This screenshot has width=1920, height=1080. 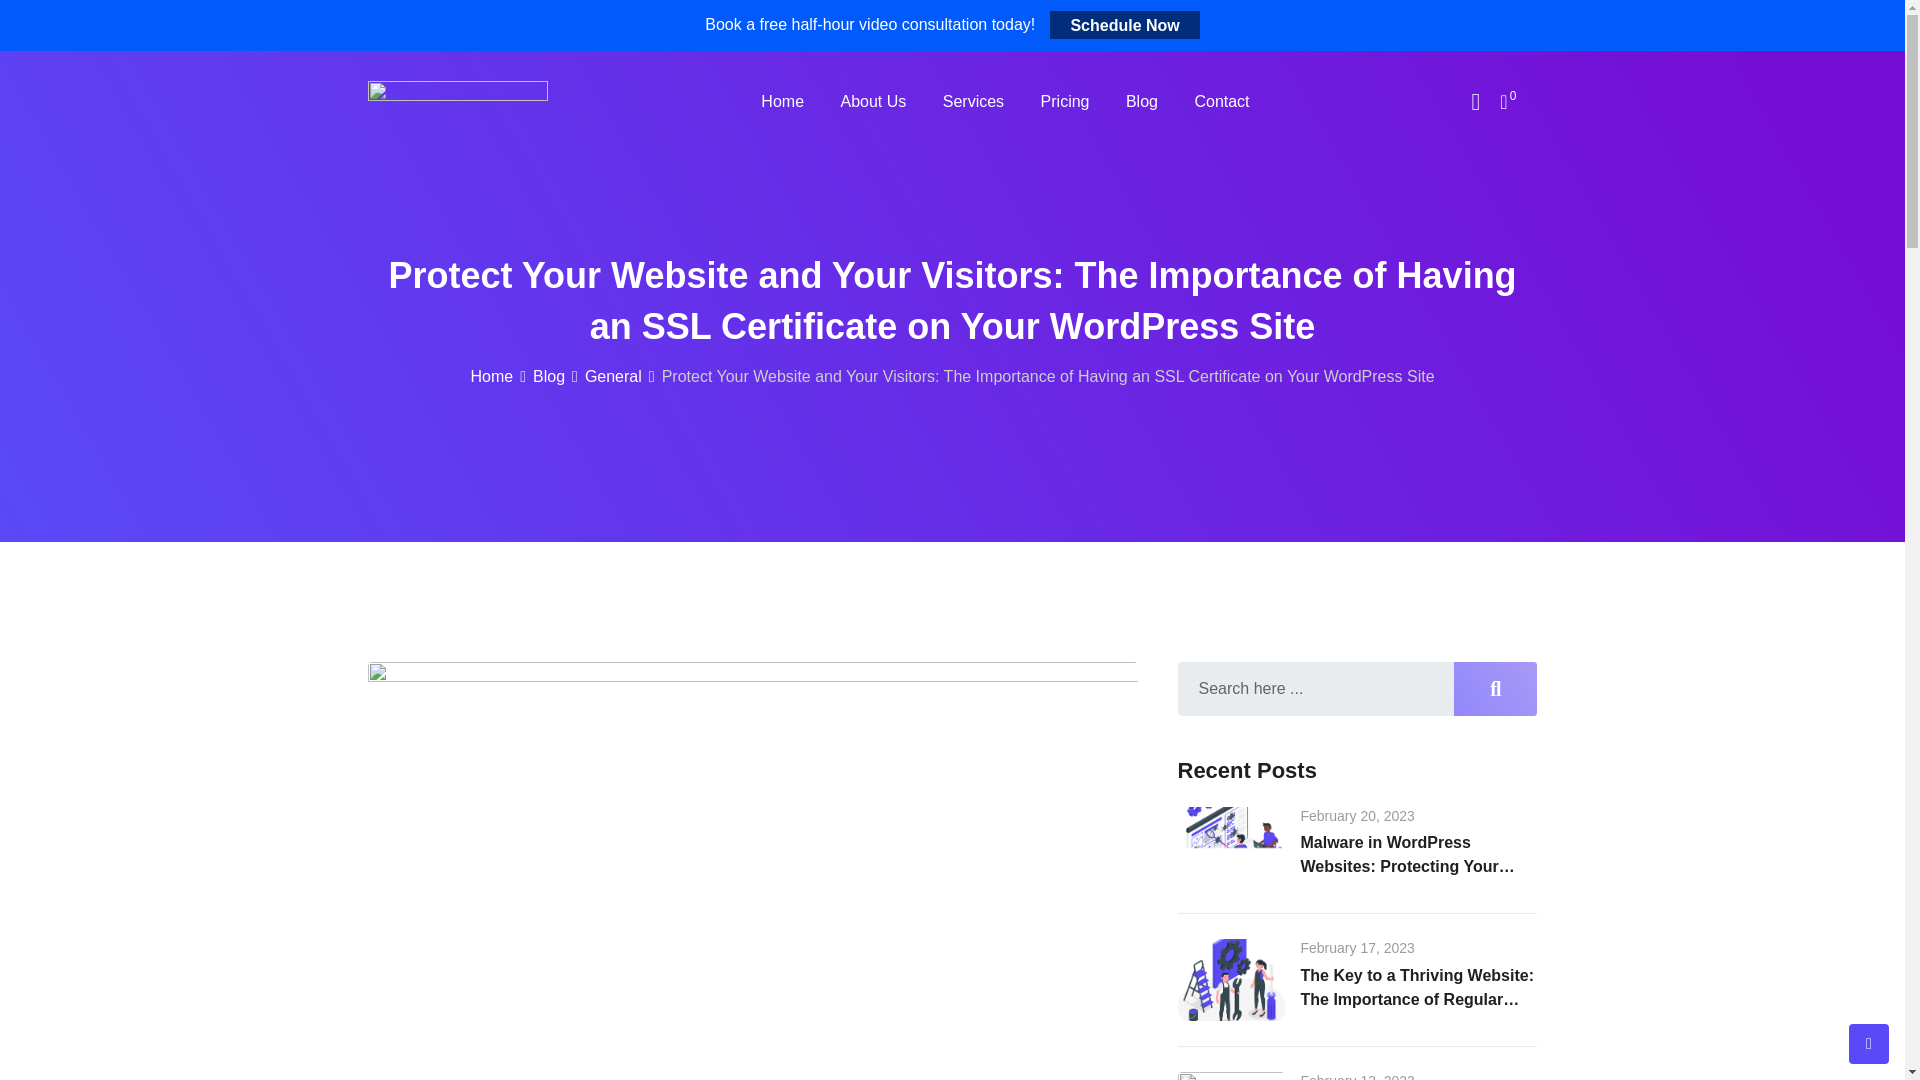 What do you see at coordinates (872, 102) in the screenshot?
I see `About Us` at bounding box center [872, 102].